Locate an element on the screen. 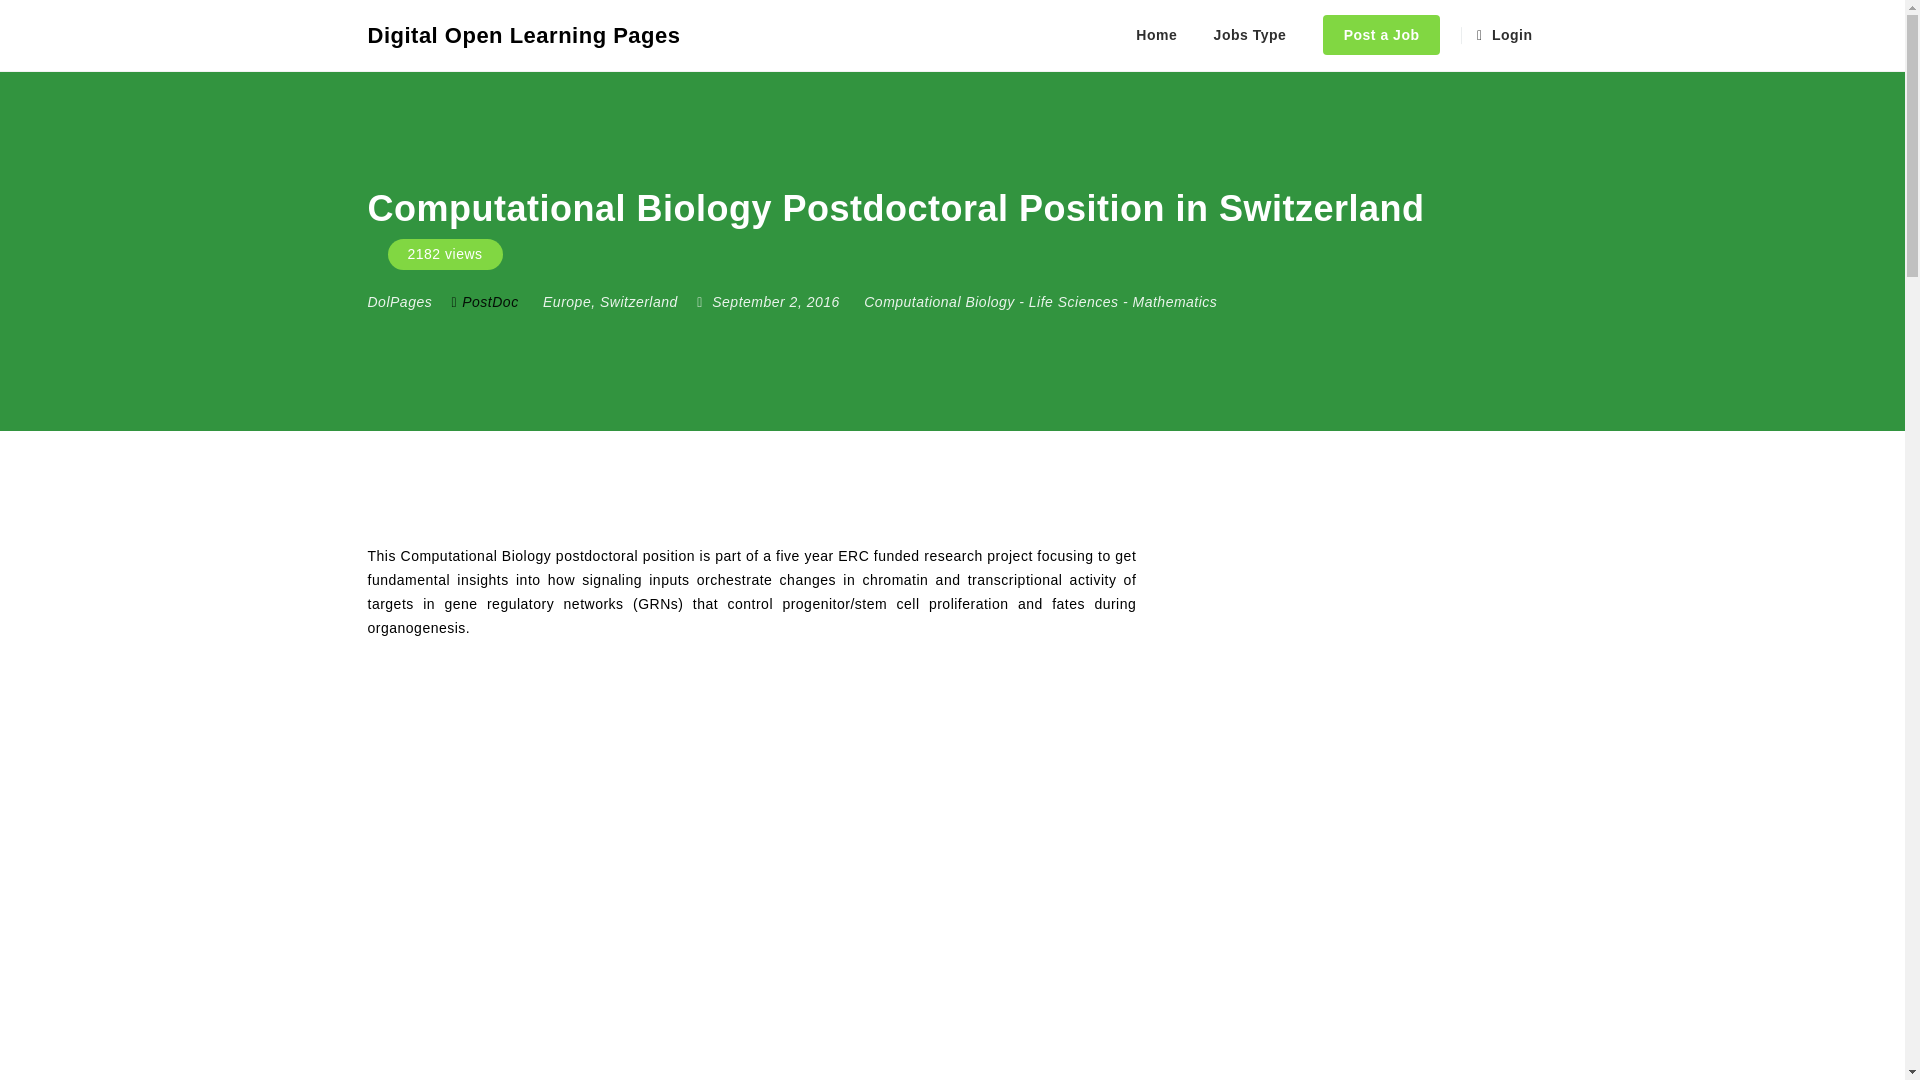  Jobs Type is located at coordinates (1250, 36).